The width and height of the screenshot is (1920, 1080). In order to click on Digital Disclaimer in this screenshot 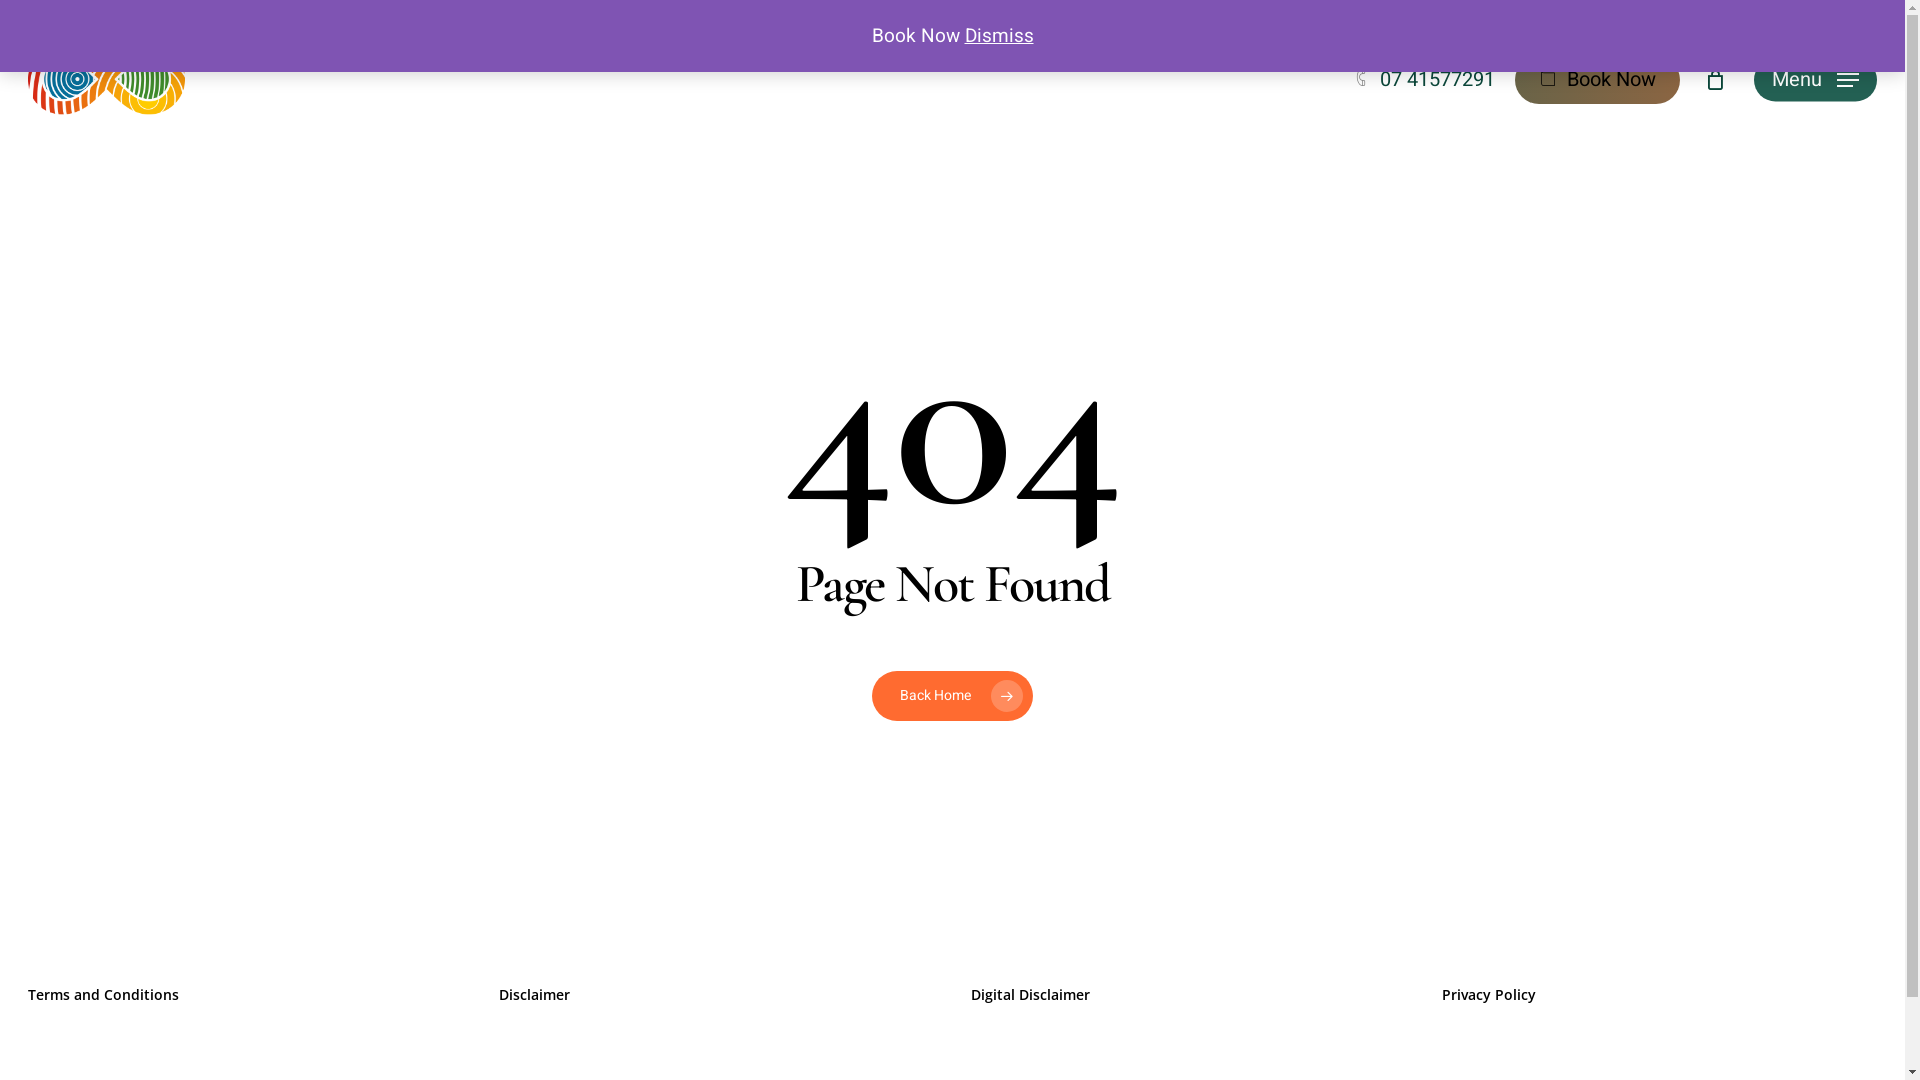, I will do `click(1030, 994)`.